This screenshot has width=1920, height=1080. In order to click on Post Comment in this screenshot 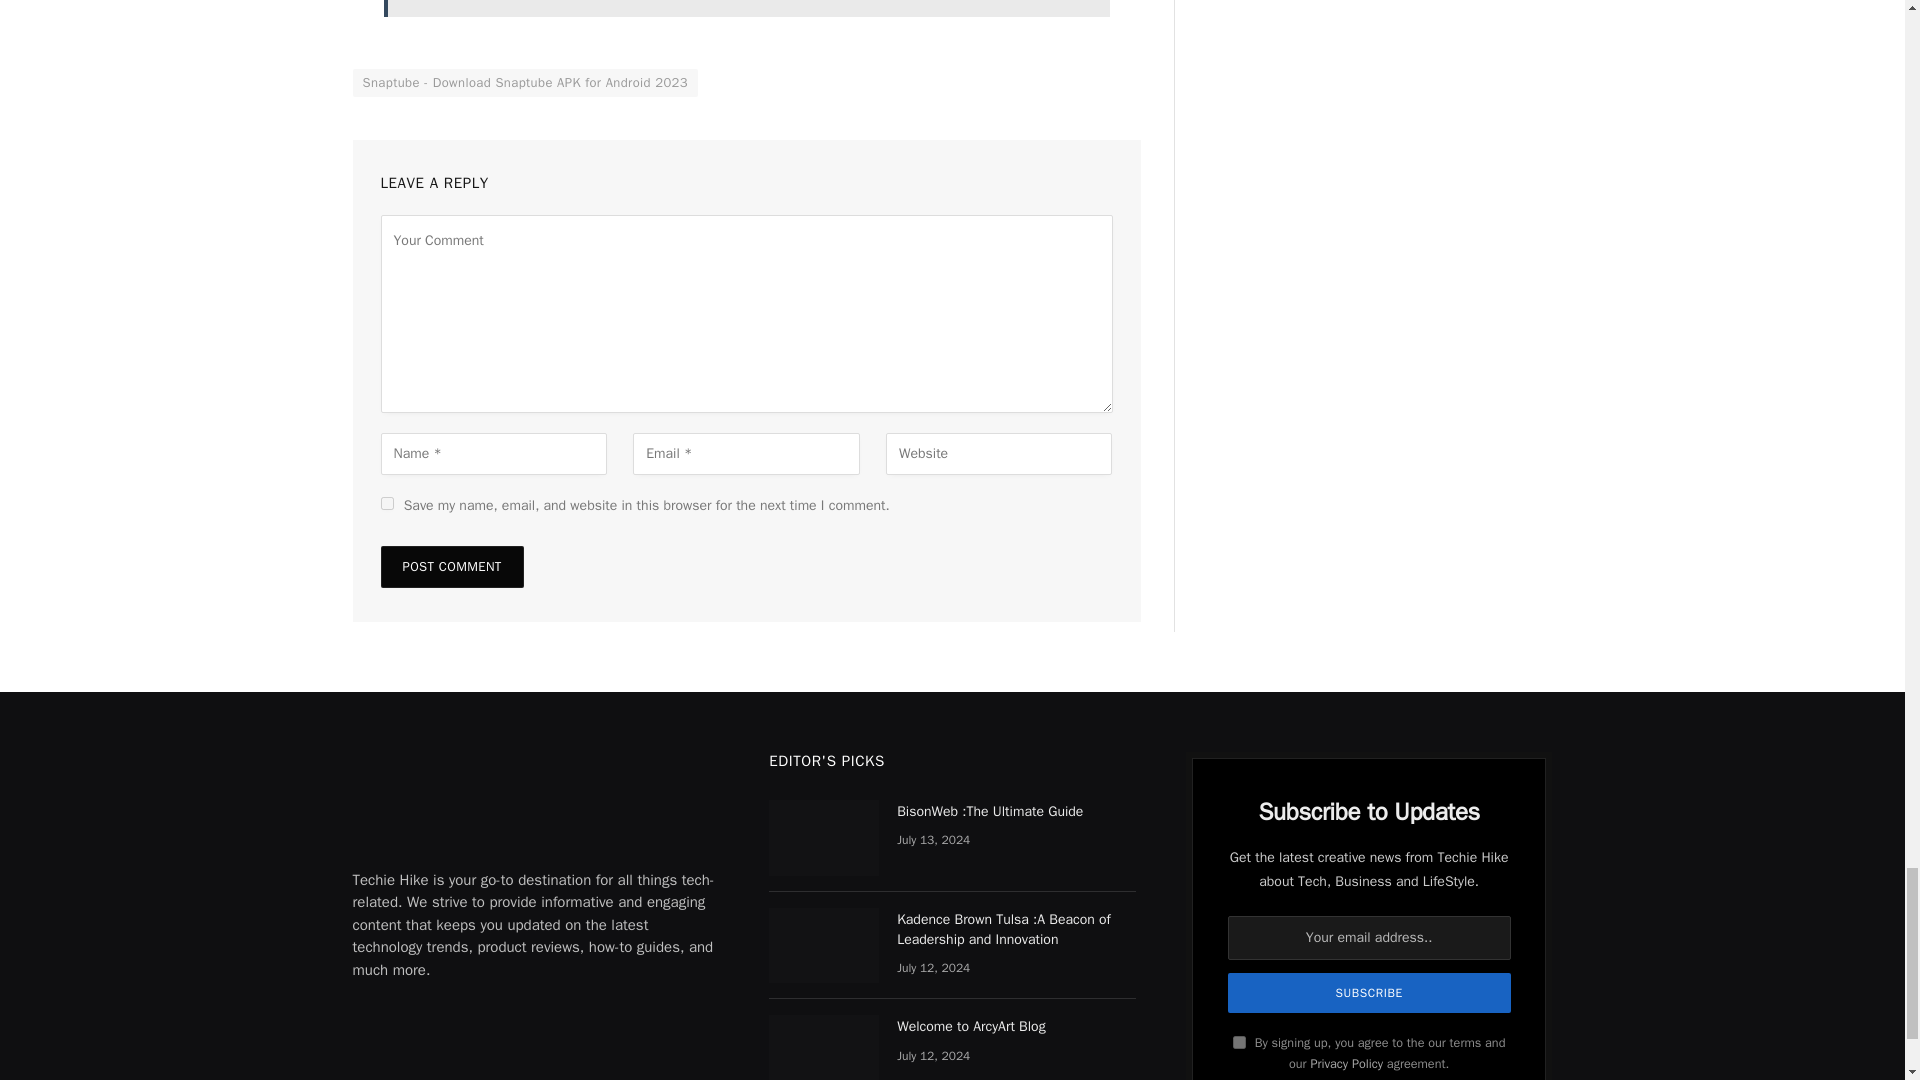, I will do `click(451, 566)`.